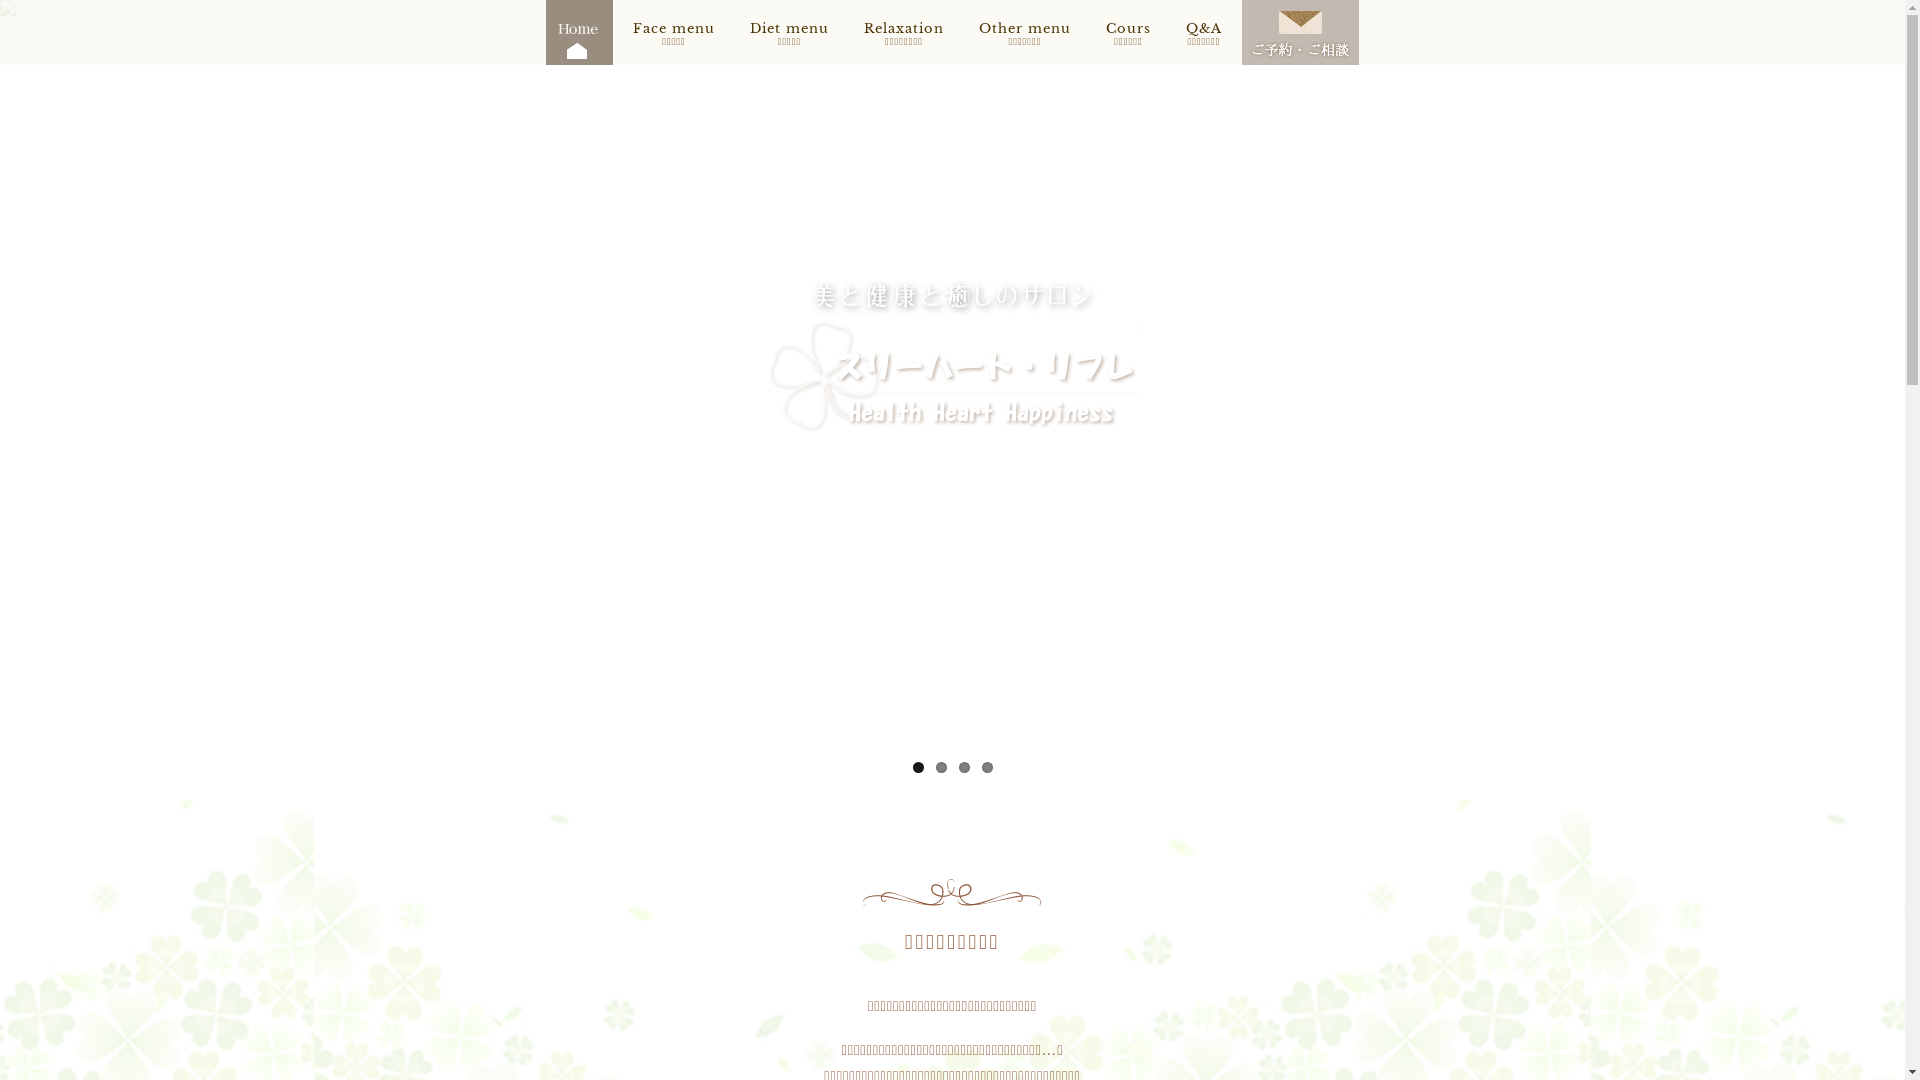  What do you see at coordinates (918, 768) in the screenshot?
I see `1` at bounding box center [918, 768].